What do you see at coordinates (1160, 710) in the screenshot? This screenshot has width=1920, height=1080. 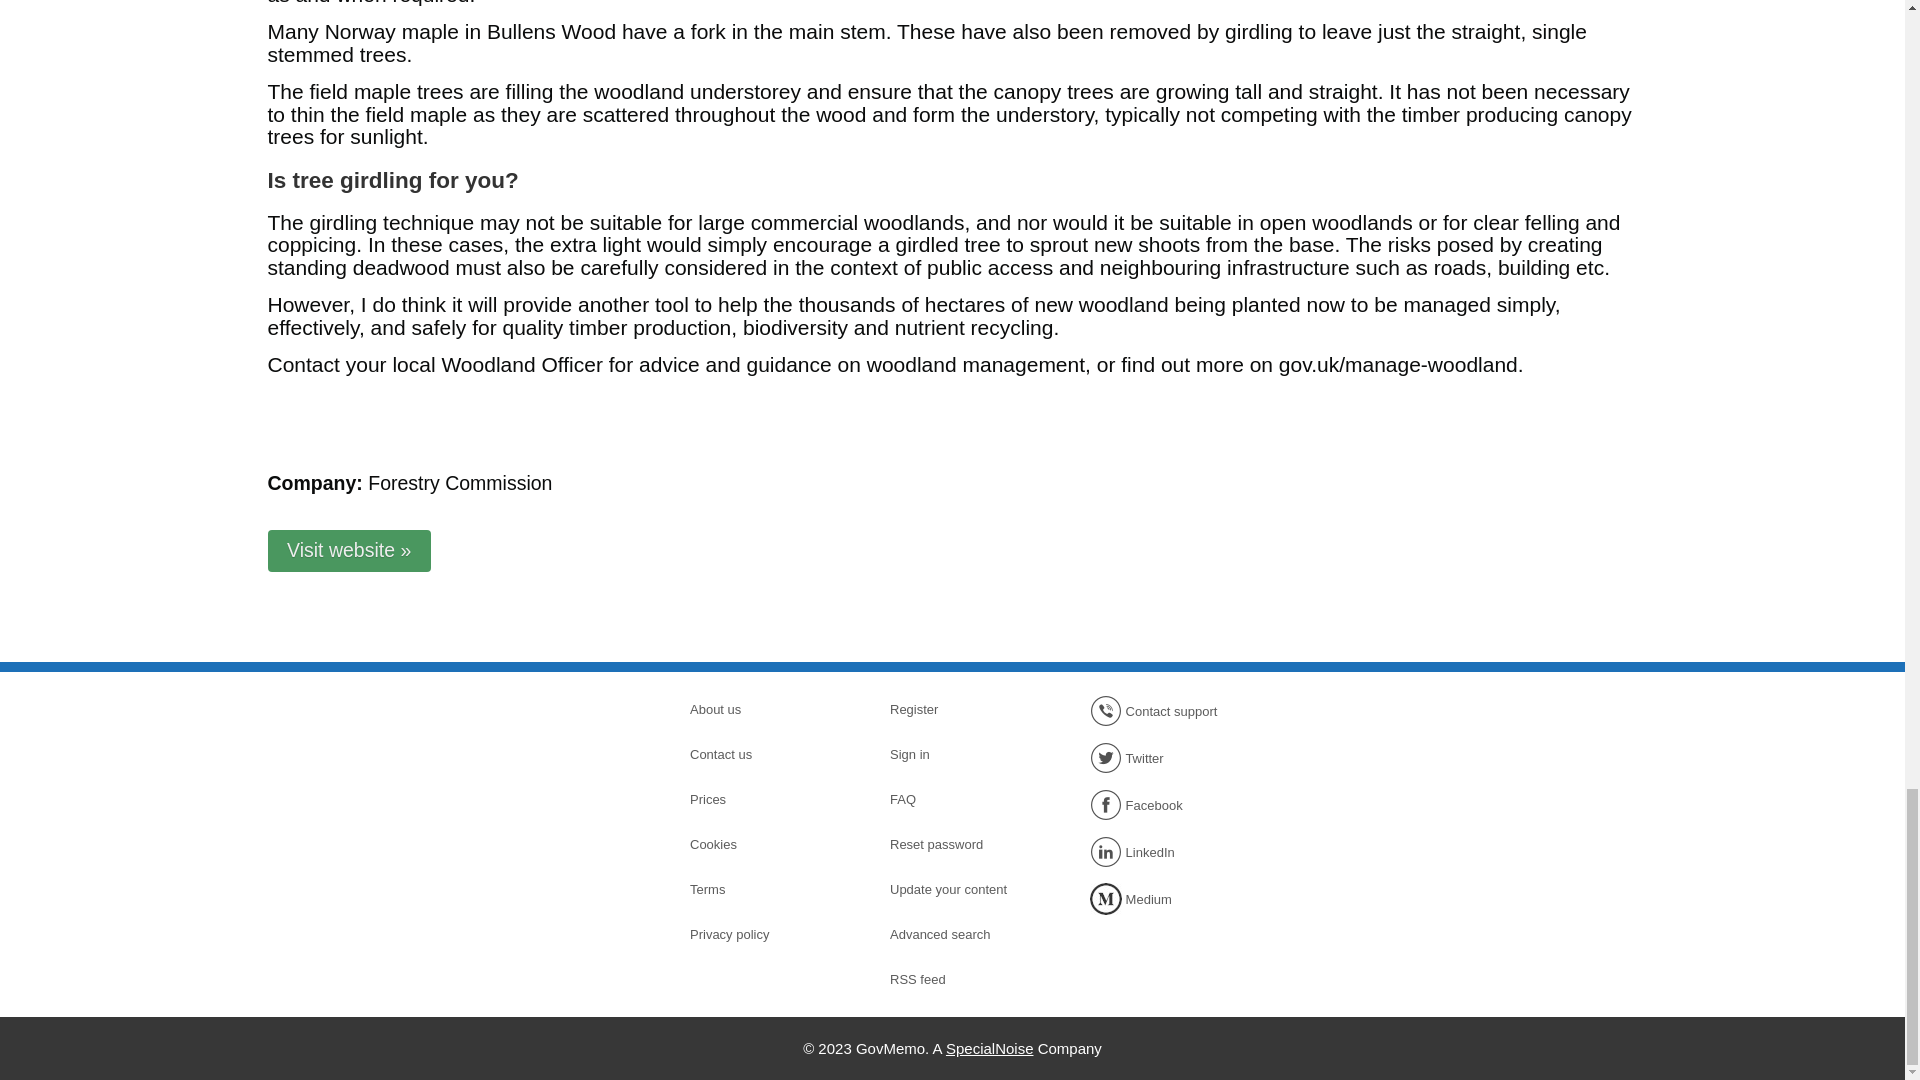 I see `Contact support` at bounding box center [1160, 710].